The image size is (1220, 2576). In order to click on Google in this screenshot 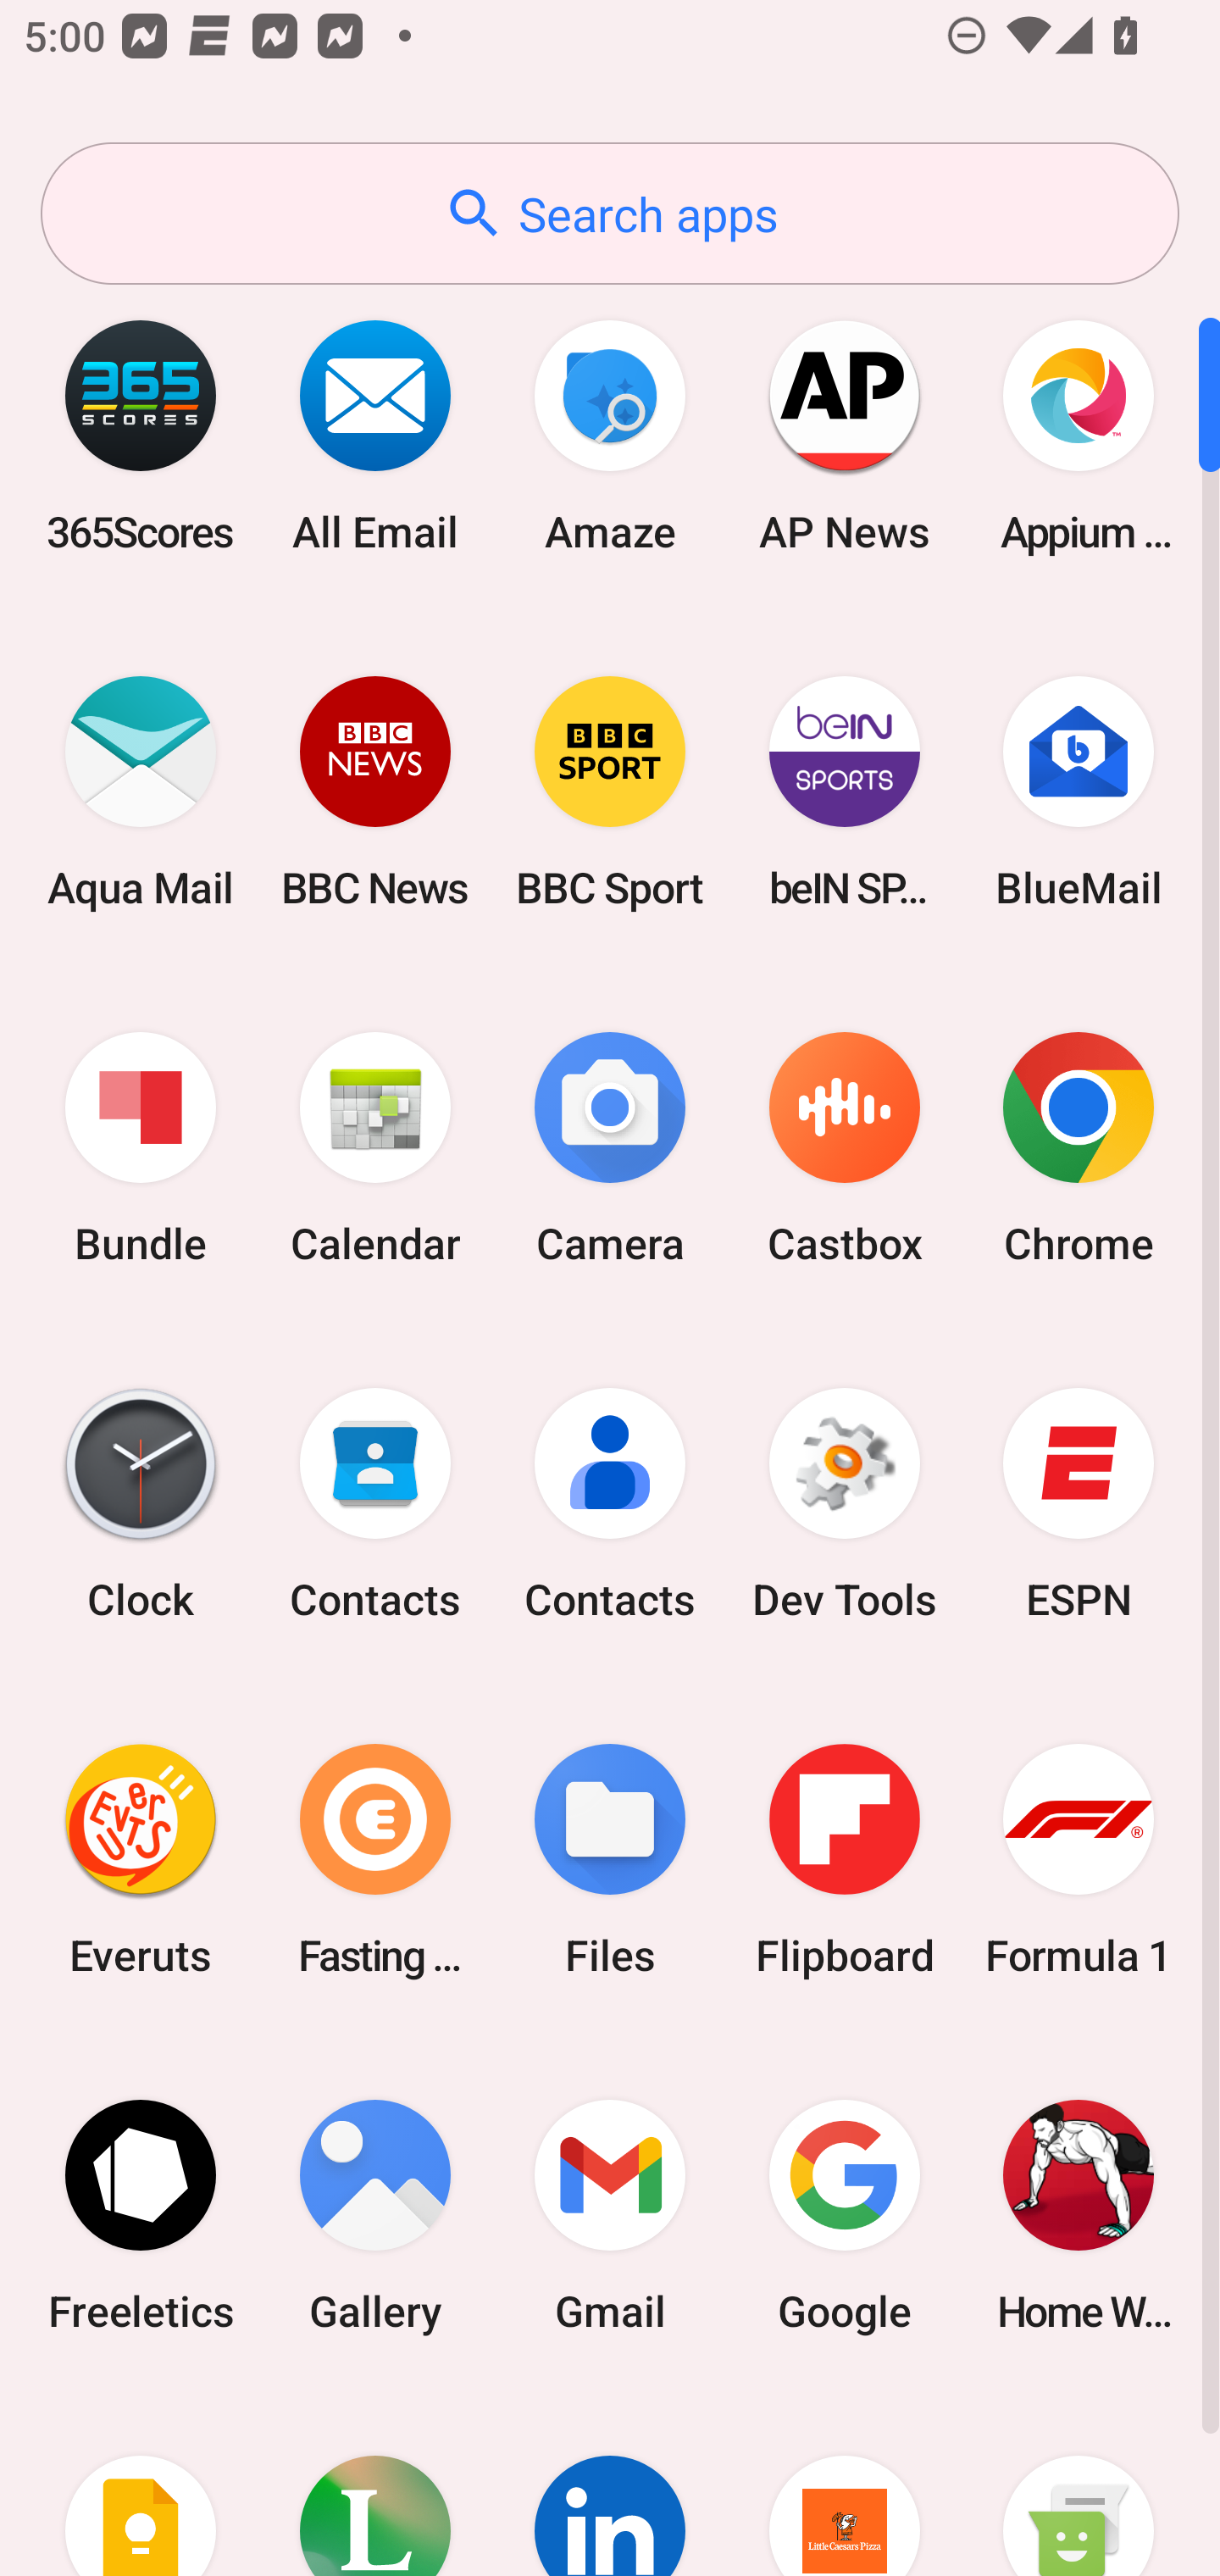, I will do `click(844, 2215)`.